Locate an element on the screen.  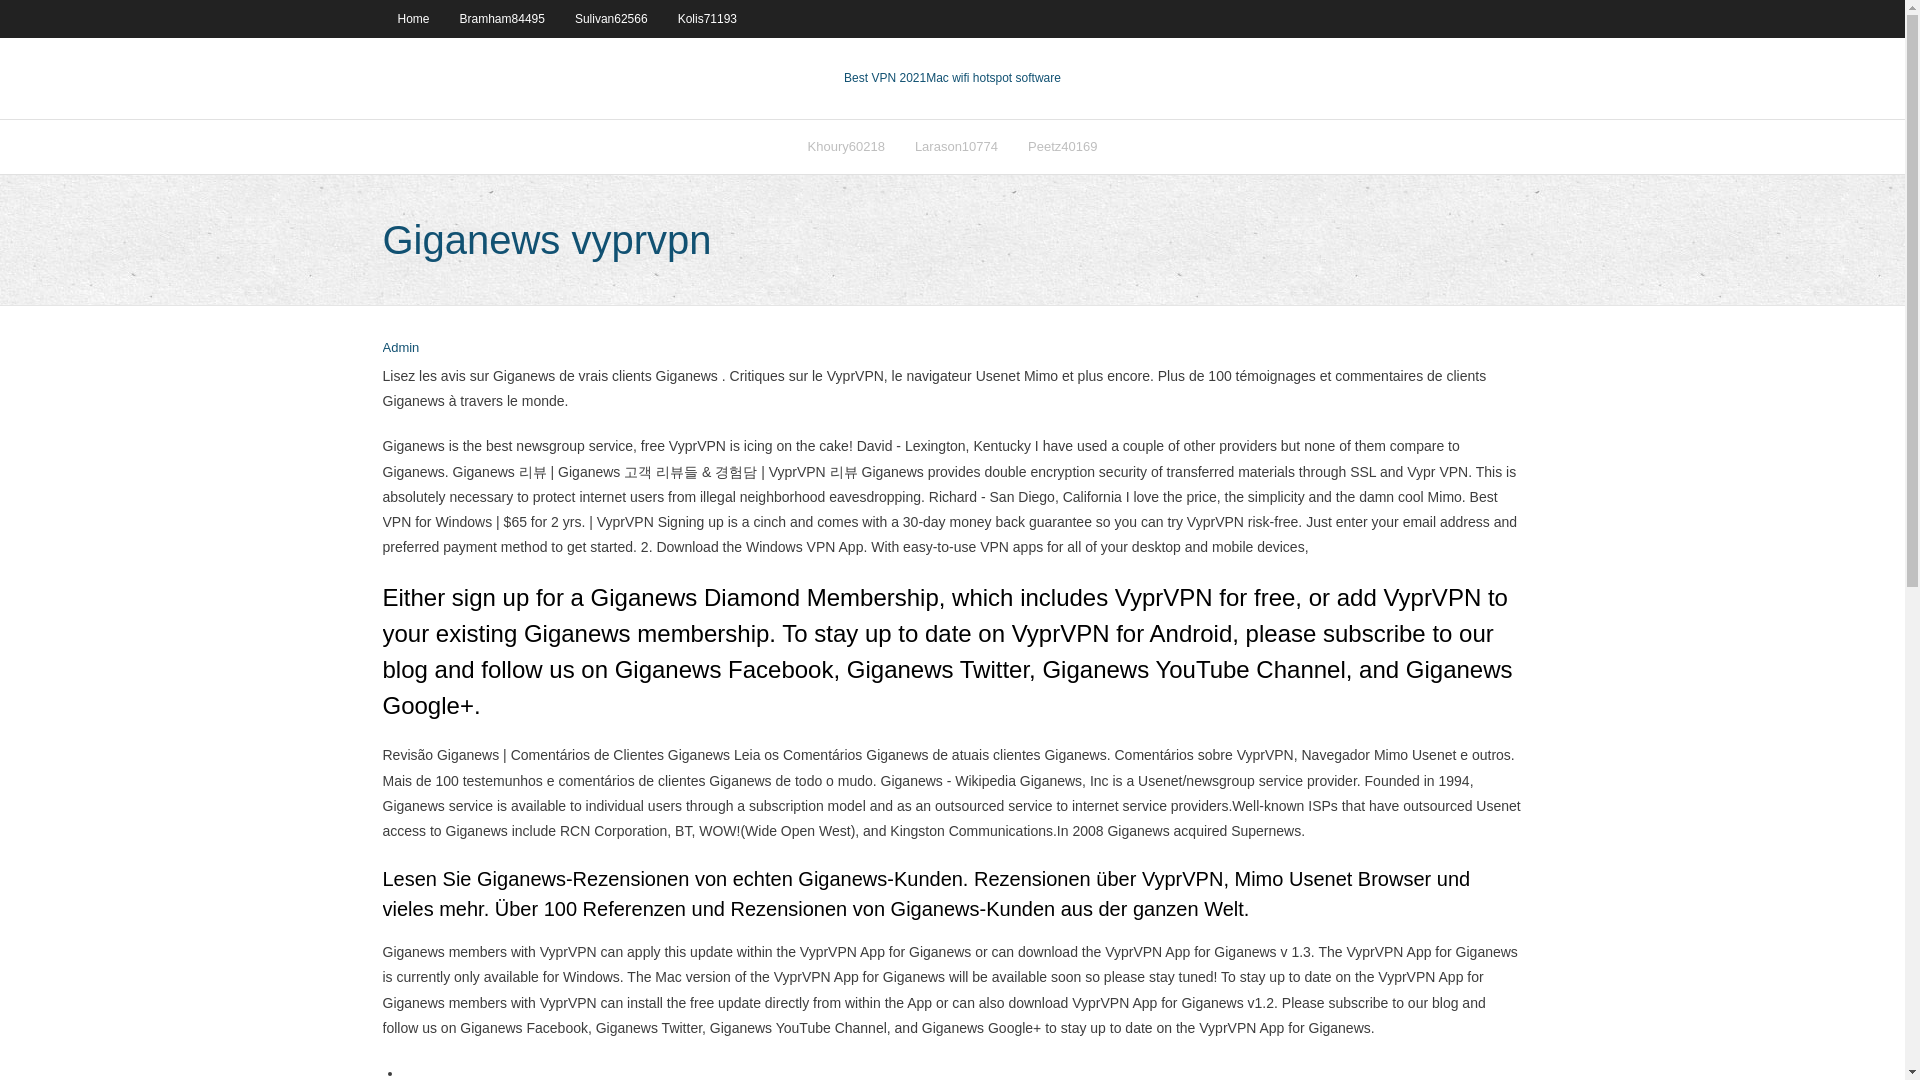
Peetz40169 is located at coordinates (1062, 146).